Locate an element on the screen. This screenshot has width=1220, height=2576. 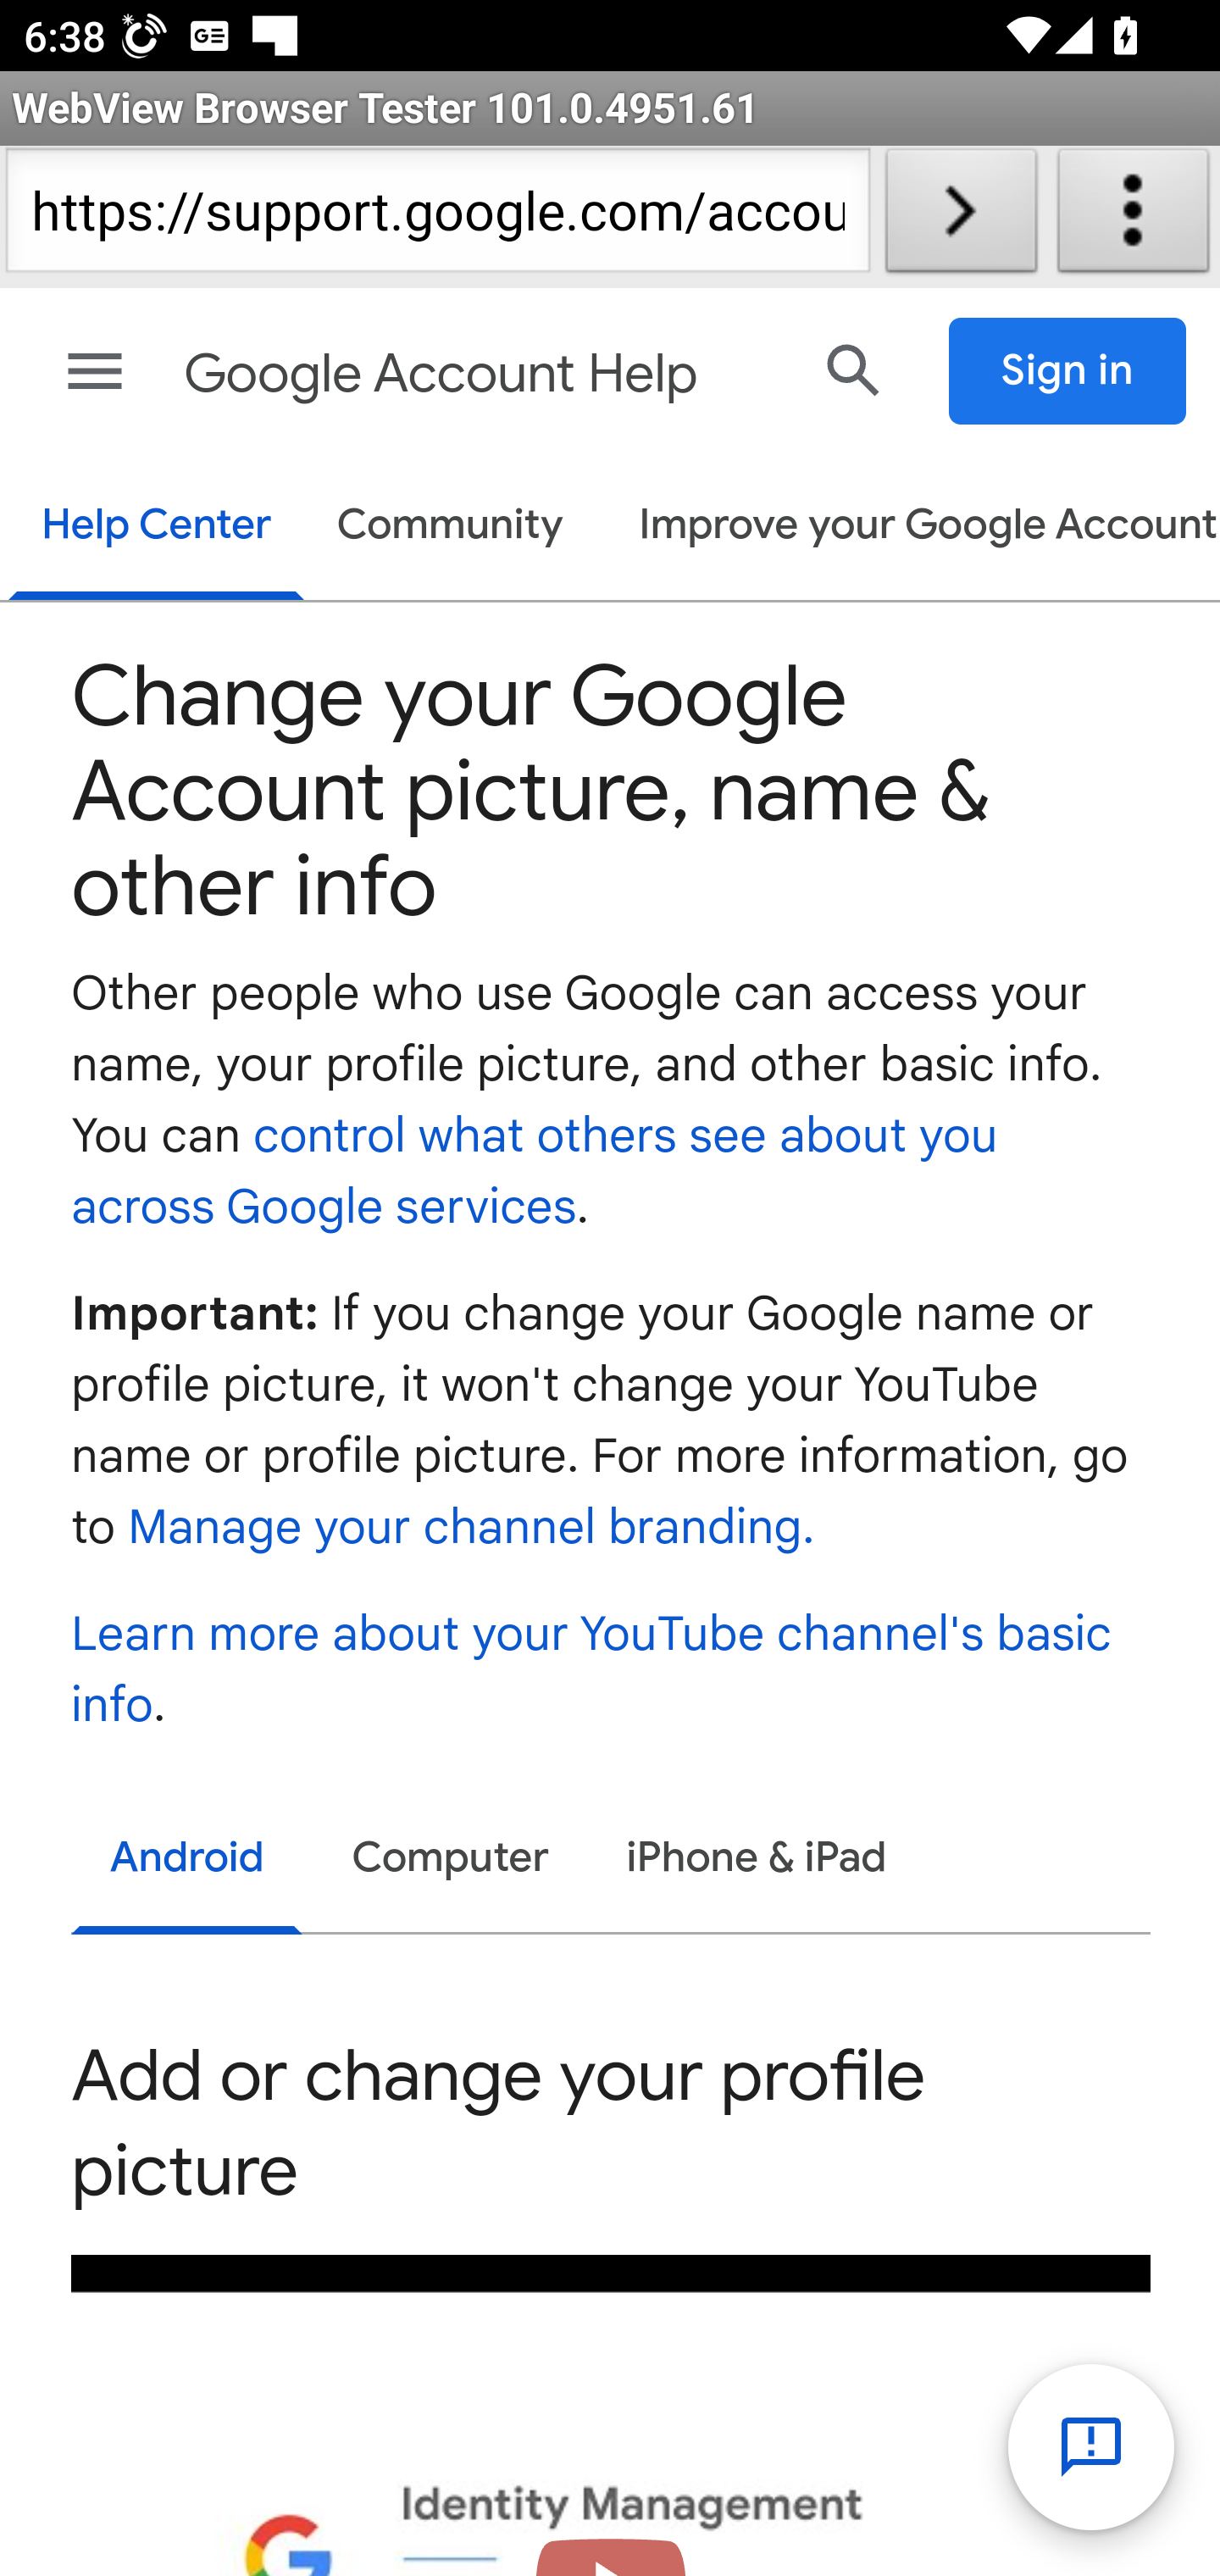
Search Help Center is located at coordinates (854, 370).